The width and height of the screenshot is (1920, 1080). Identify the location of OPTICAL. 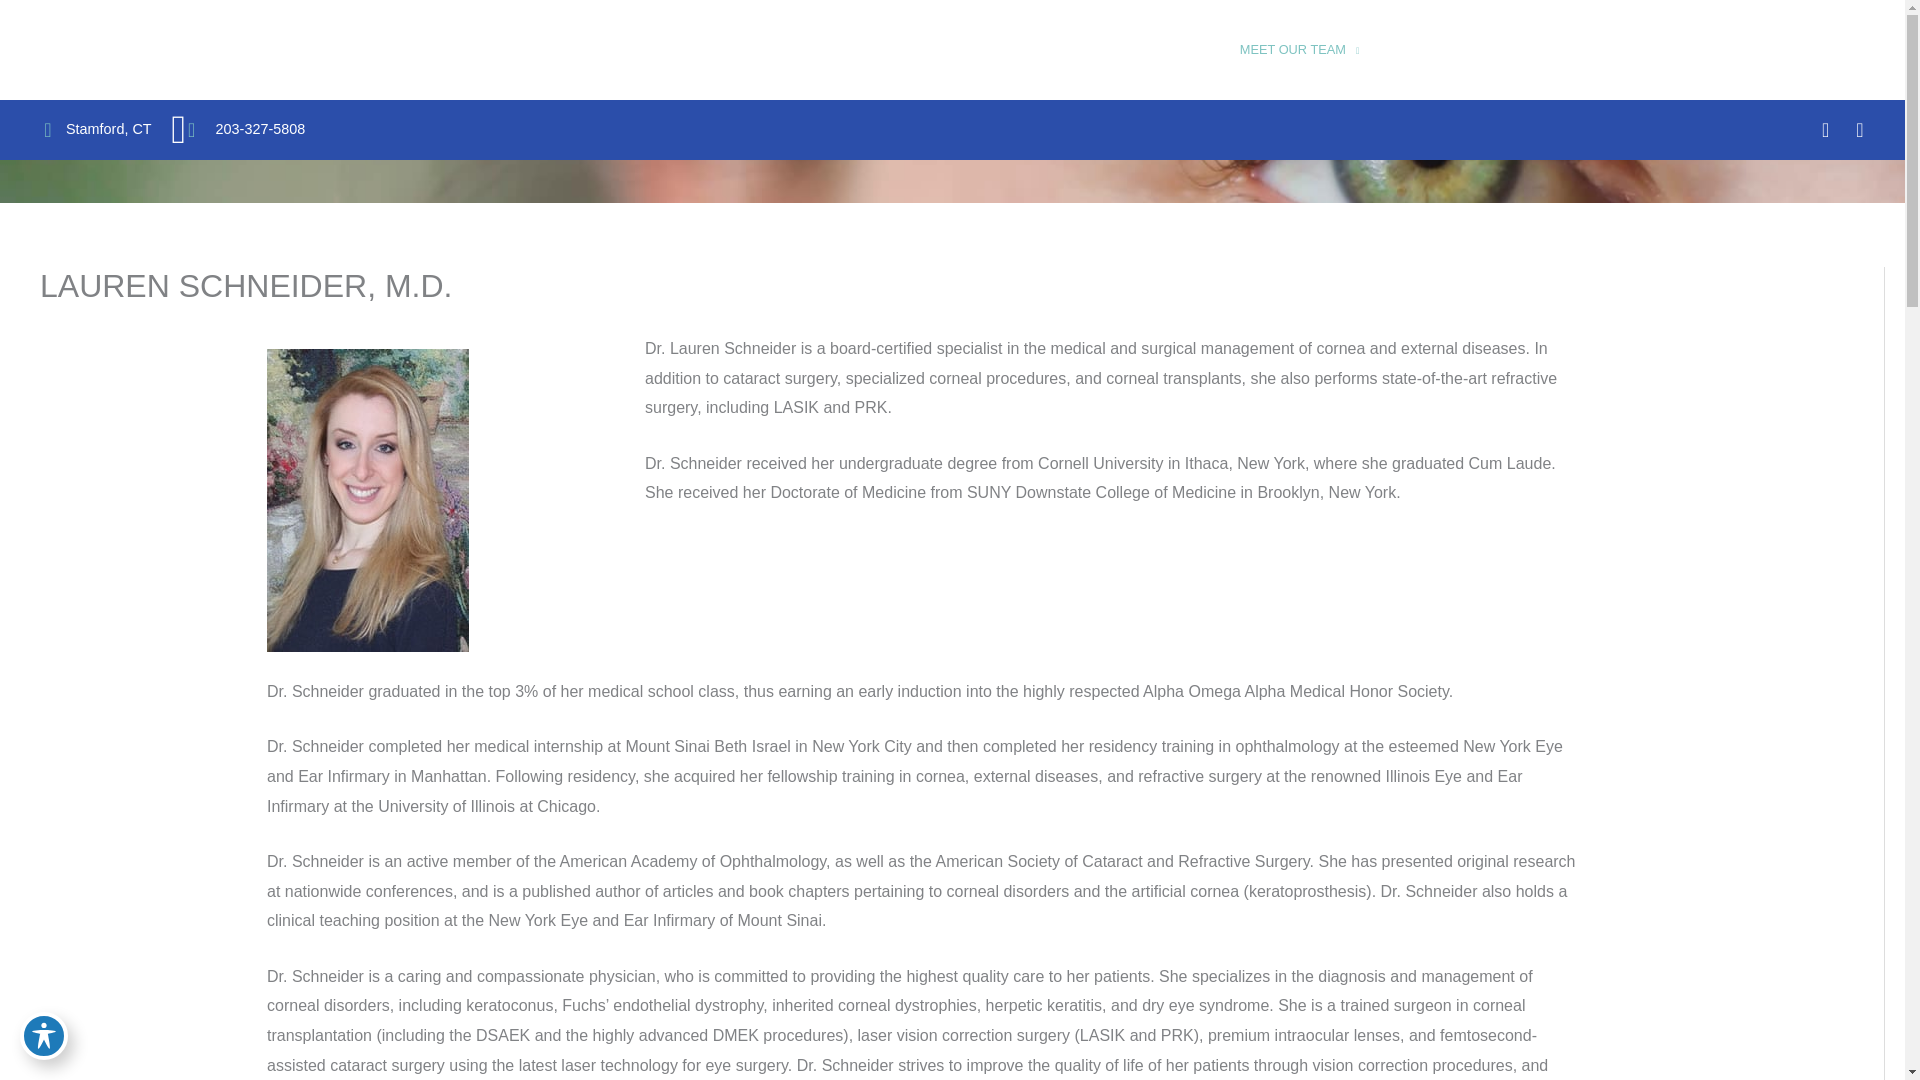
(1547, 50).